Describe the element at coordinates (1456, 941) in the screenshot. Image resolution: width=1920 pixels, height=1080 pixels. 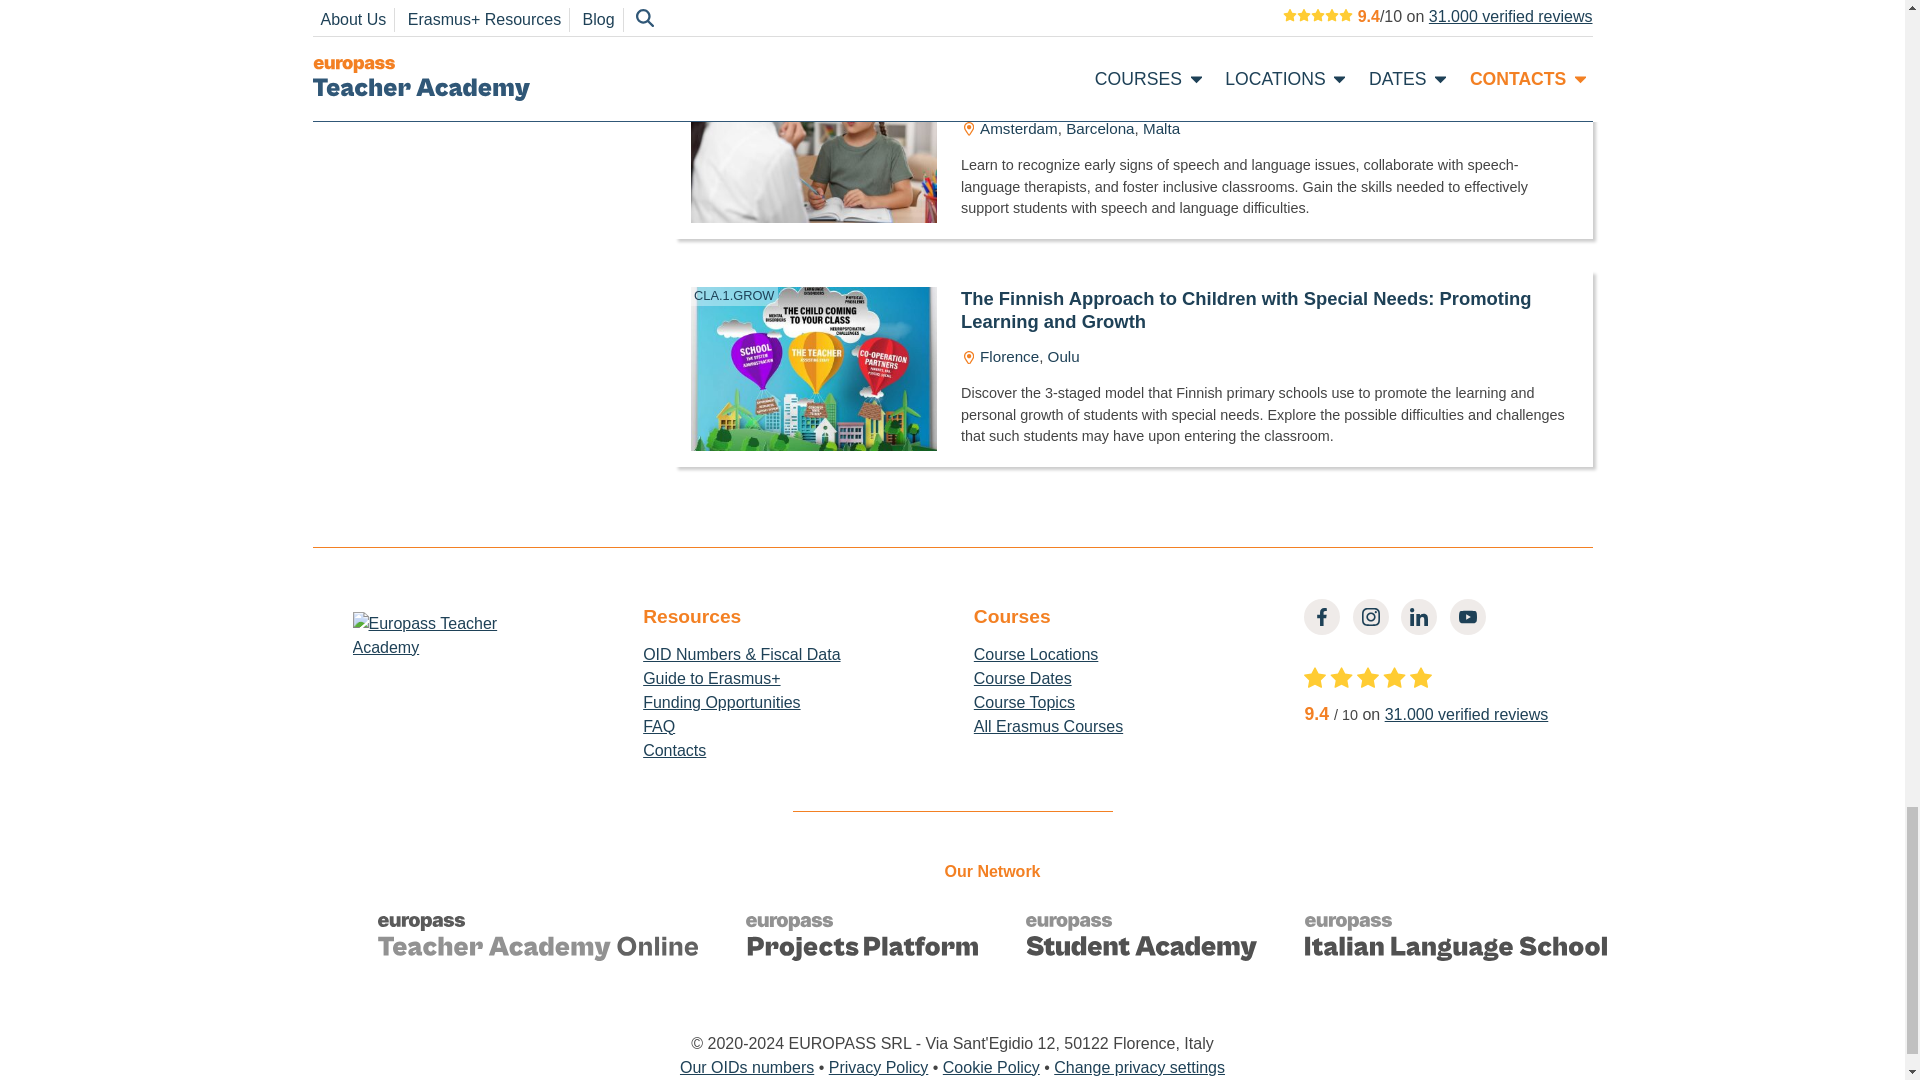
I see `Europass Italian Language School` at that location.